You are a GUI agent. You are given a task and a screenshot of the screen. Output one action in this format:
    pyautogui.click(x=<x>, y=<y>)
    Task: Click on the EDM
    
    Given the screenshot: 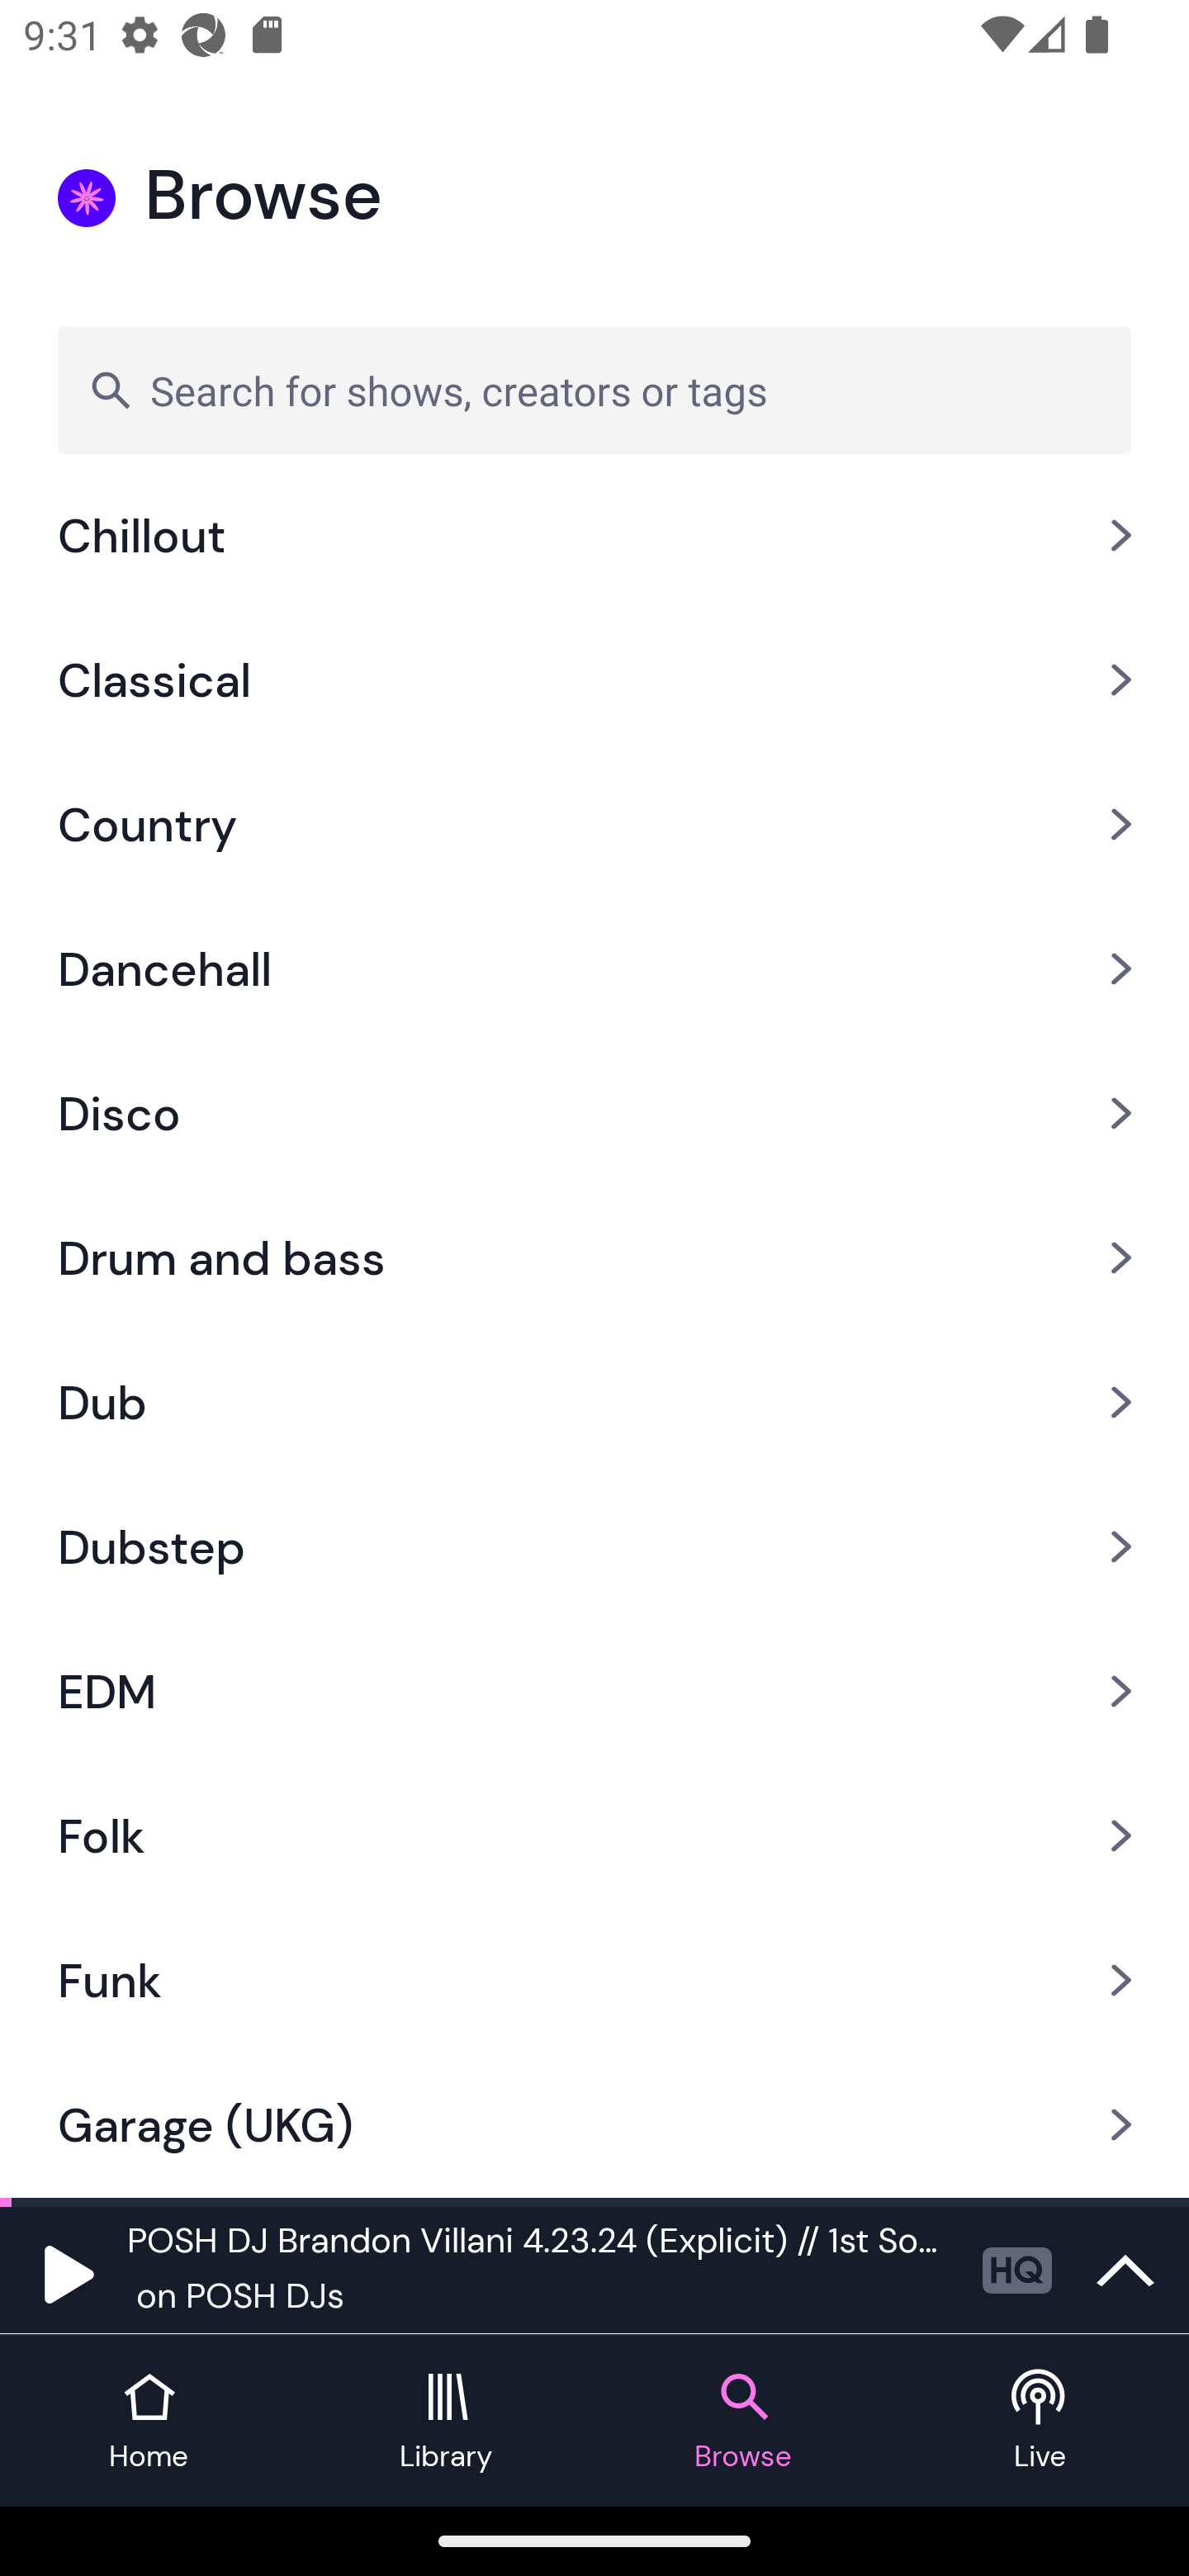 What is the action you would take?
    pyautogui.click(x=594, y=1693)
    